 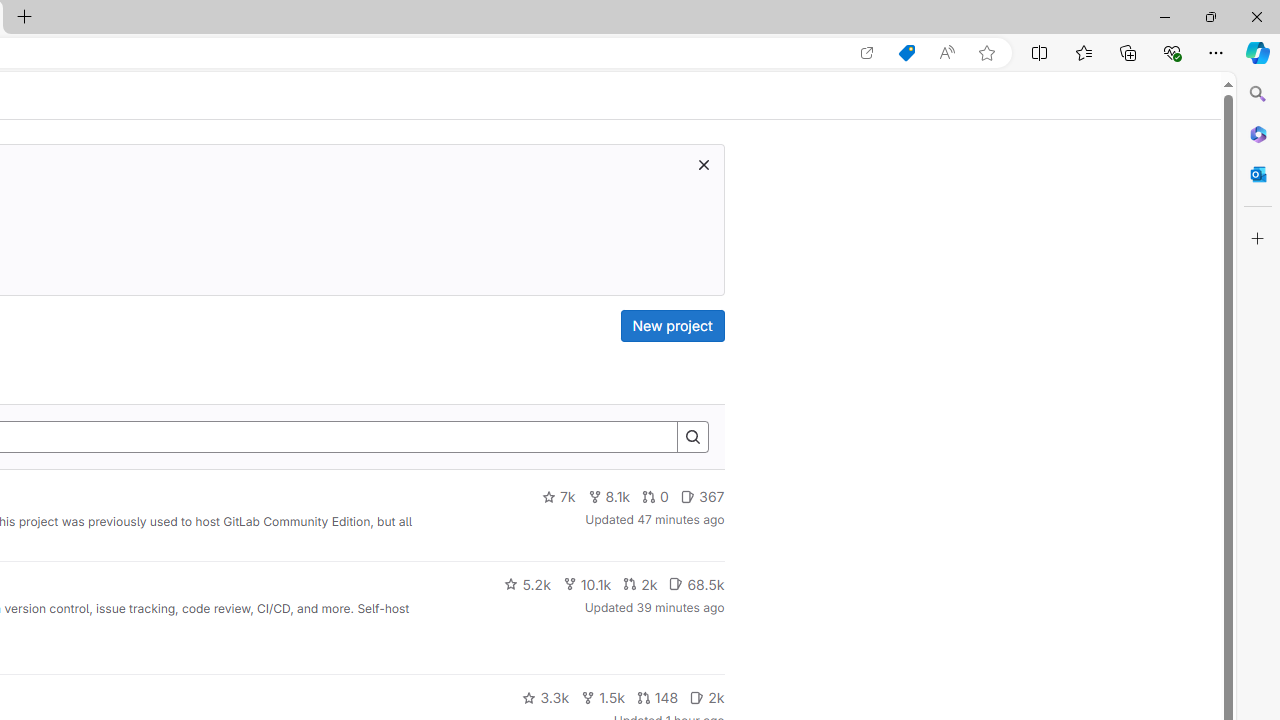 I want to click on 367, so click(x=702, y=497).